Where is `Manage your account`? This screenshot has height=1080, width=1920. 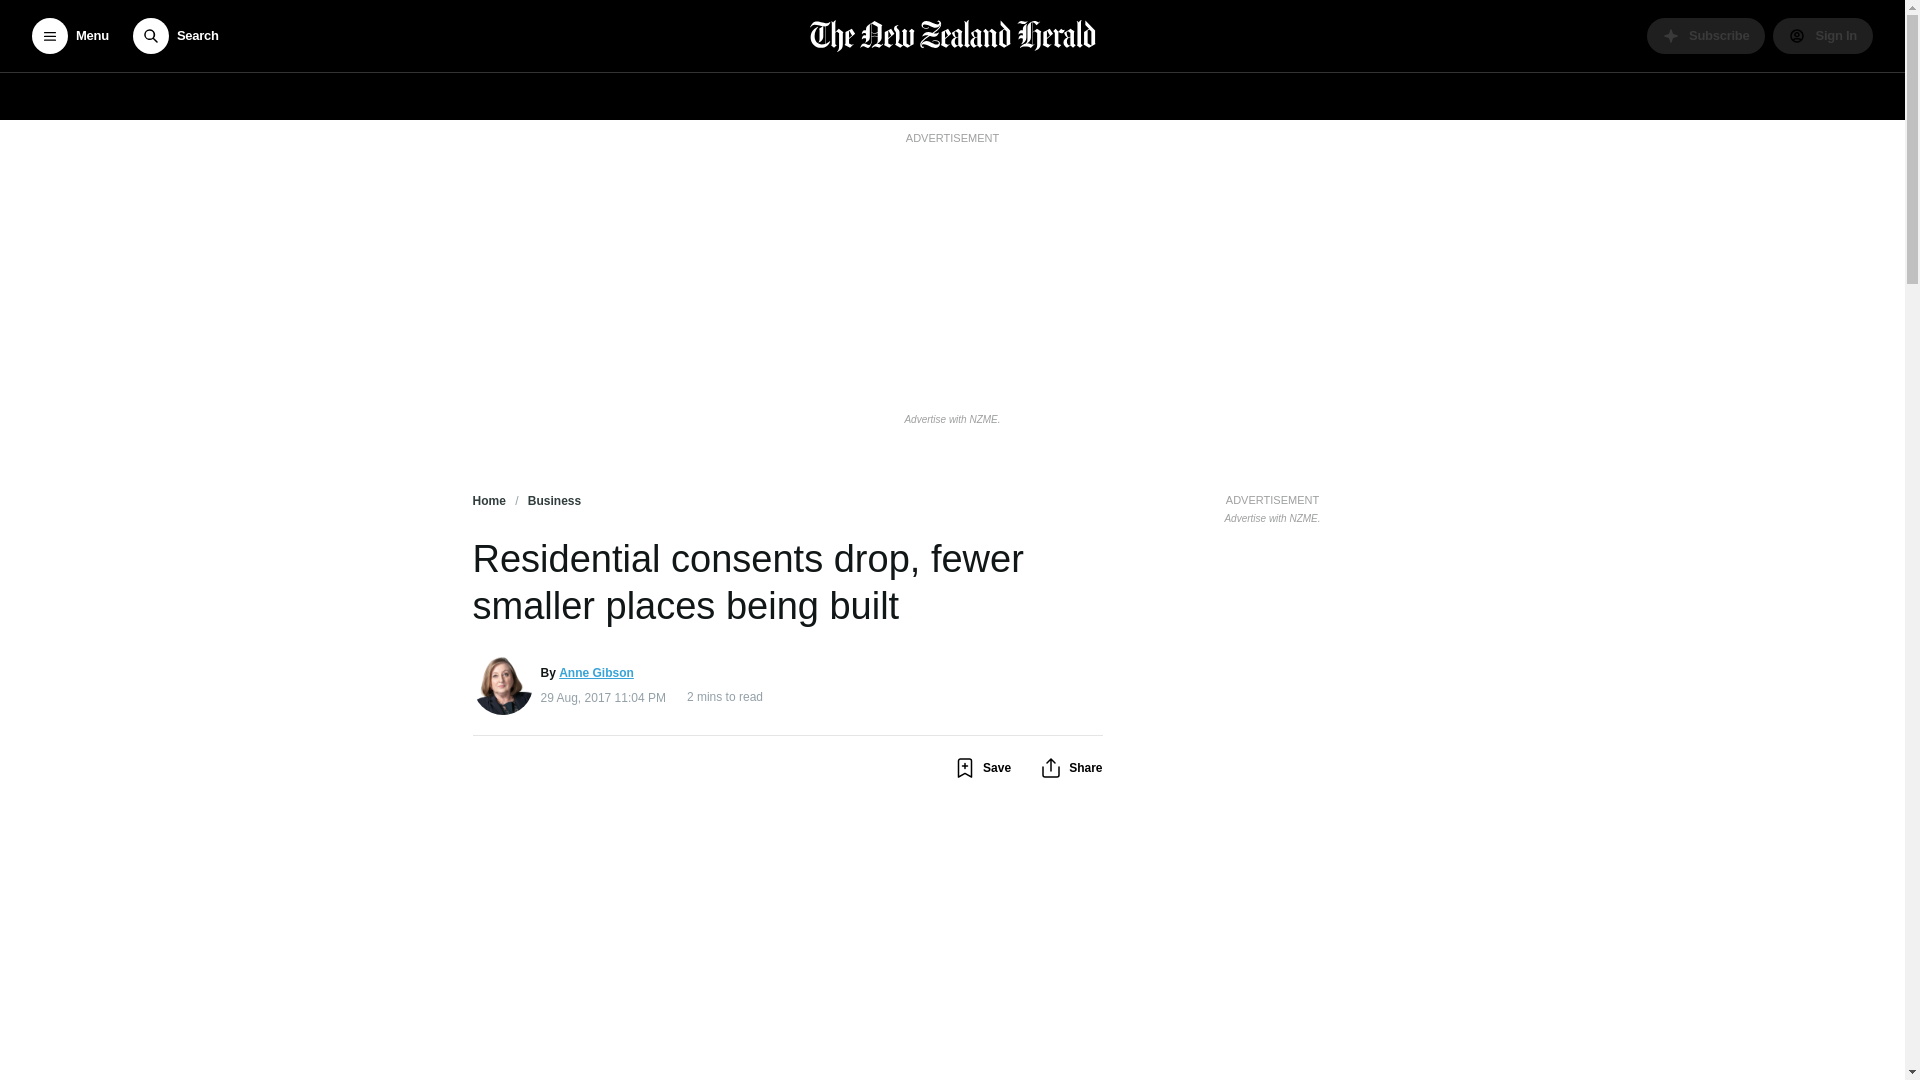
Manage your account is located at coordinates (1822, 36).